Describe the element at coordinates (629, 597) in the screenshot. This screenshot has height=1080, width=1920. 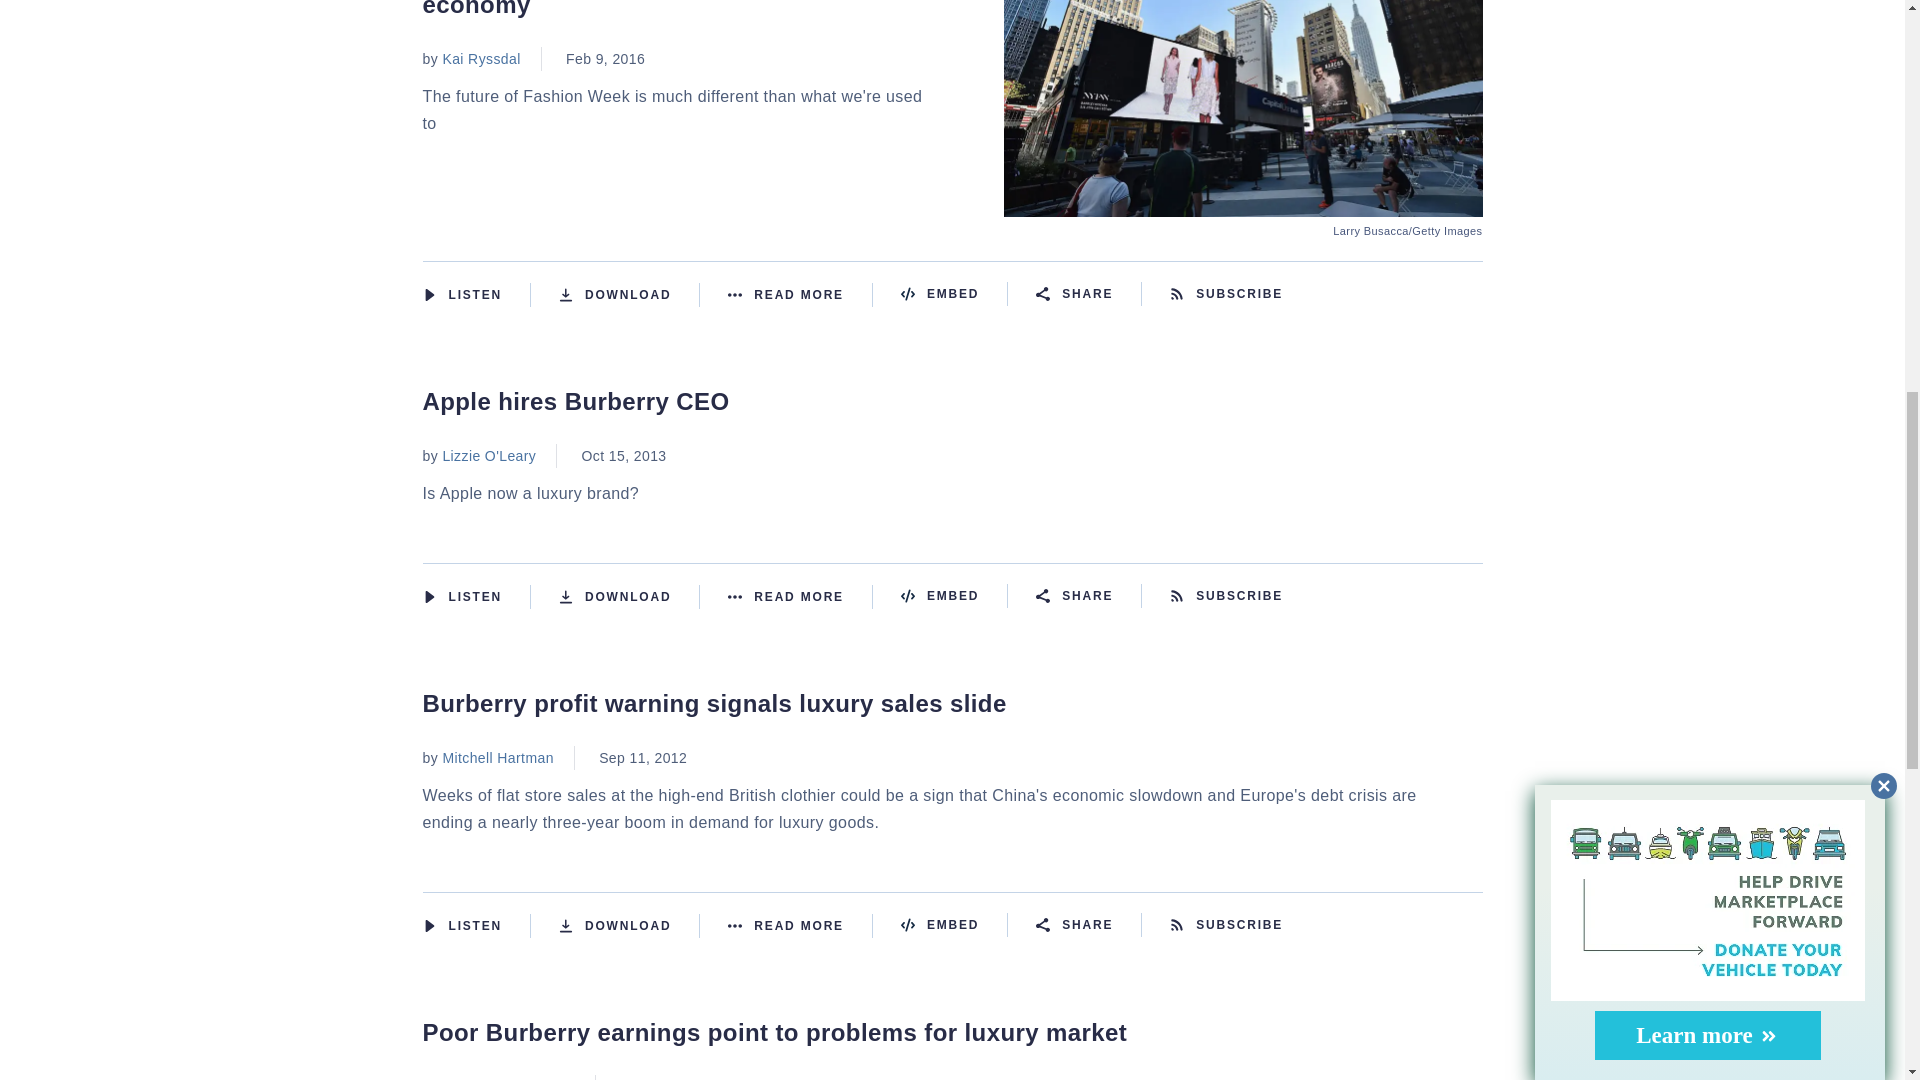
I see `Download` at that location.